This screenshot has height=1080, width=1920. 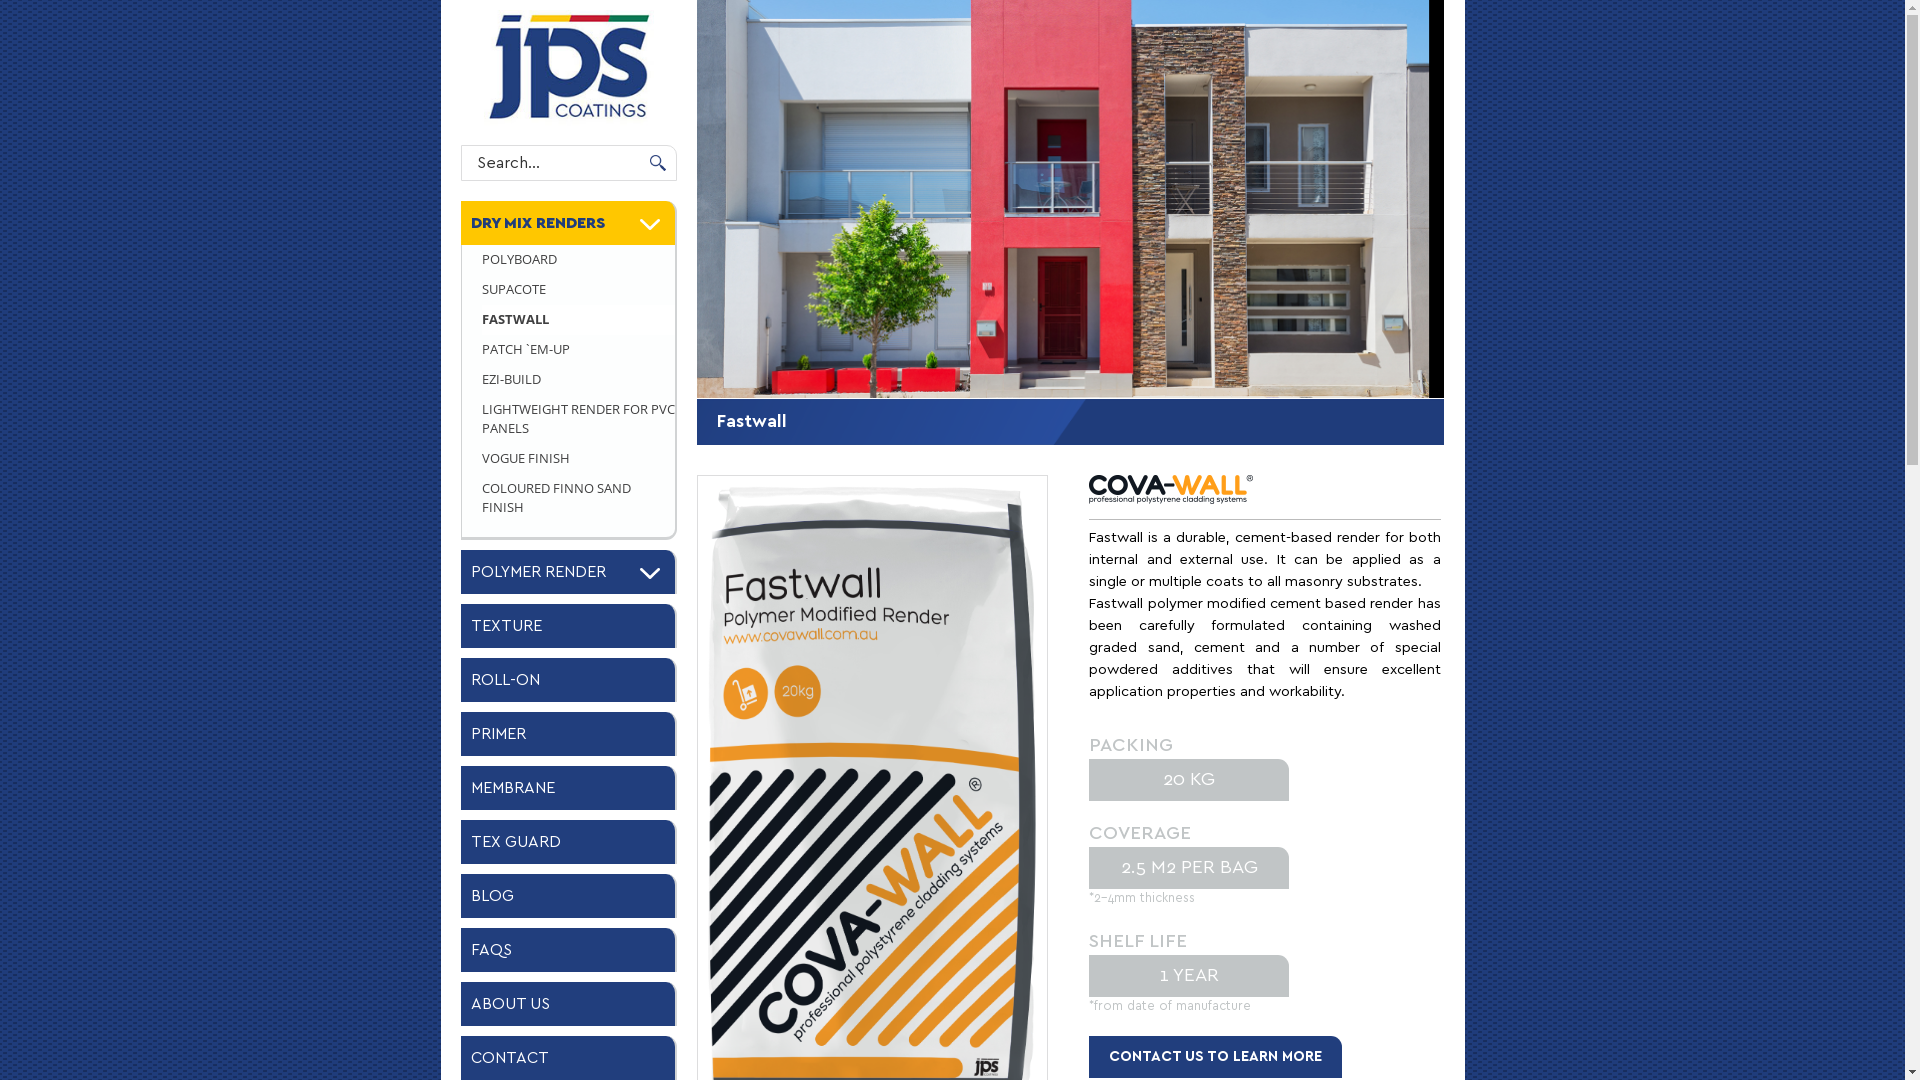 I want to click on ABOUT US, so click(x=569, y=1004).